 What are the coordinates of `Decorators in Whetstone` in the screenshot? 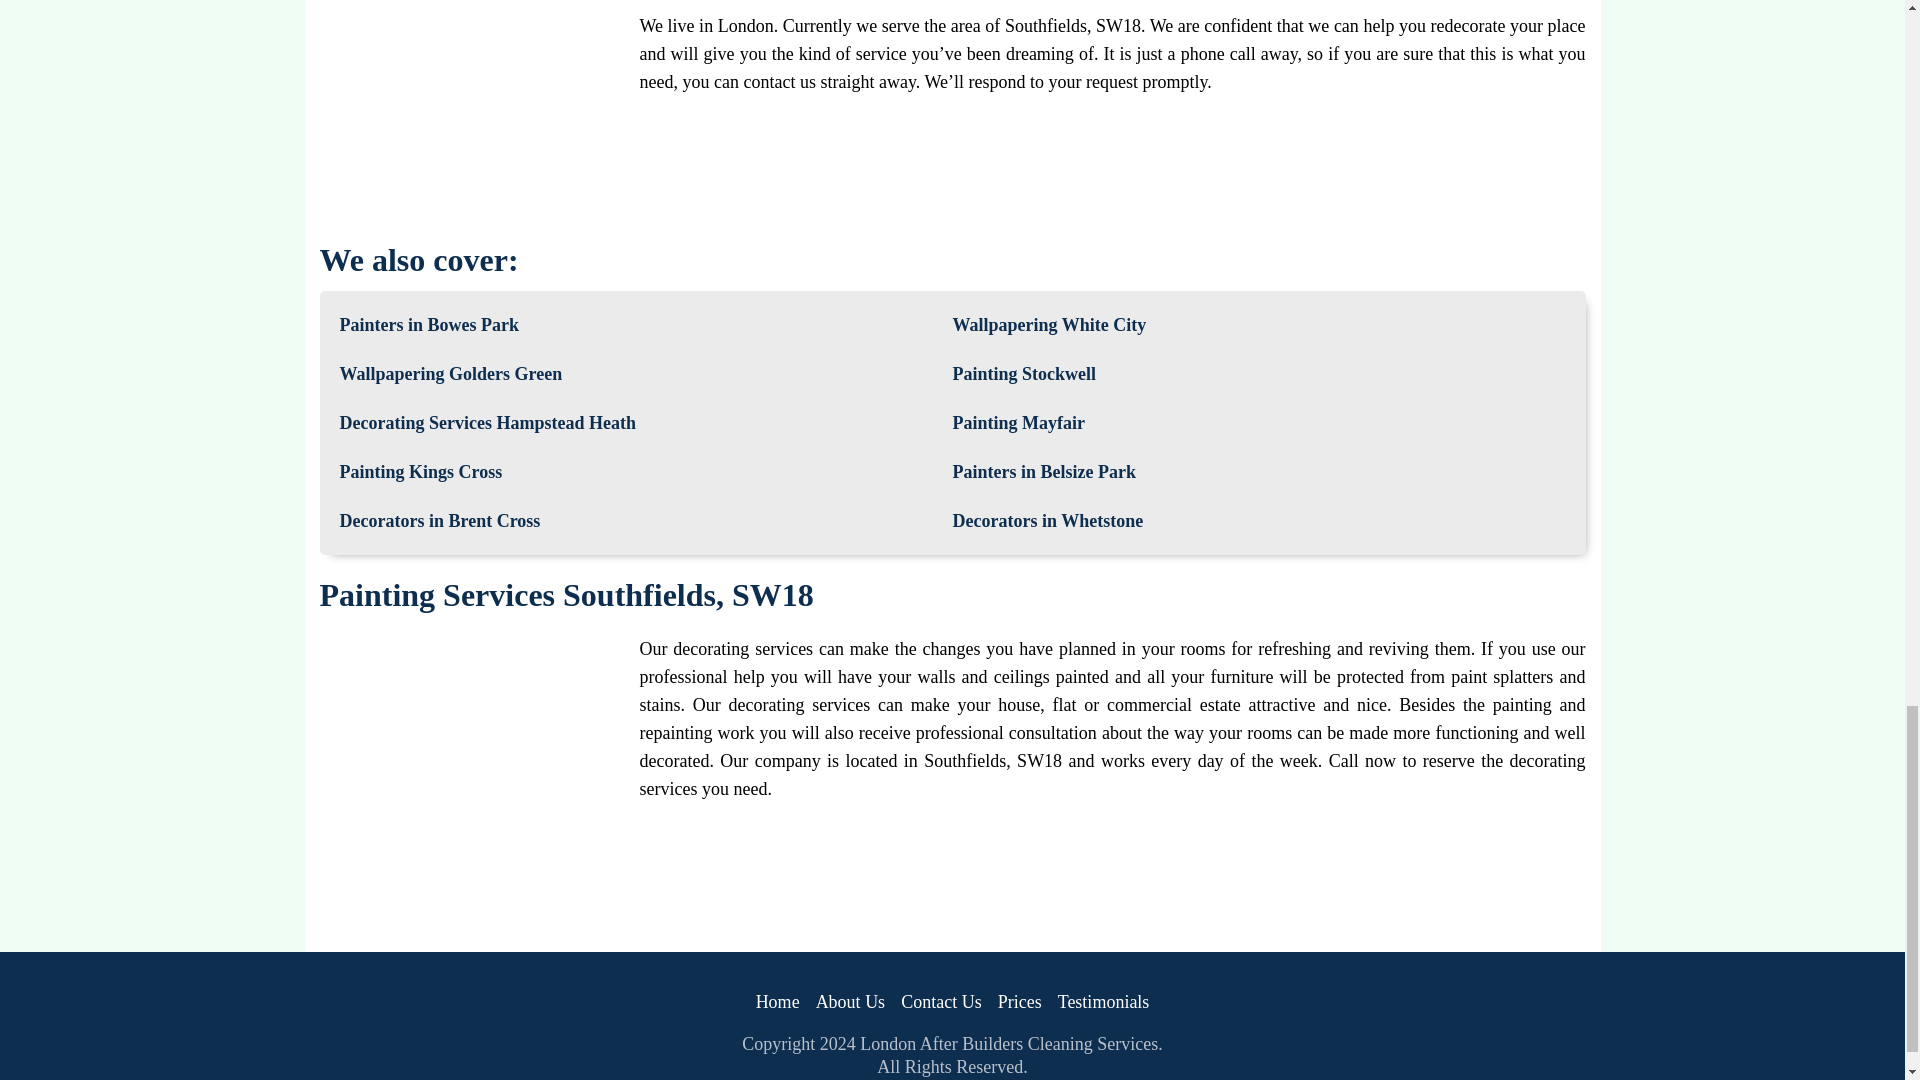 It's located at (1047, 520).